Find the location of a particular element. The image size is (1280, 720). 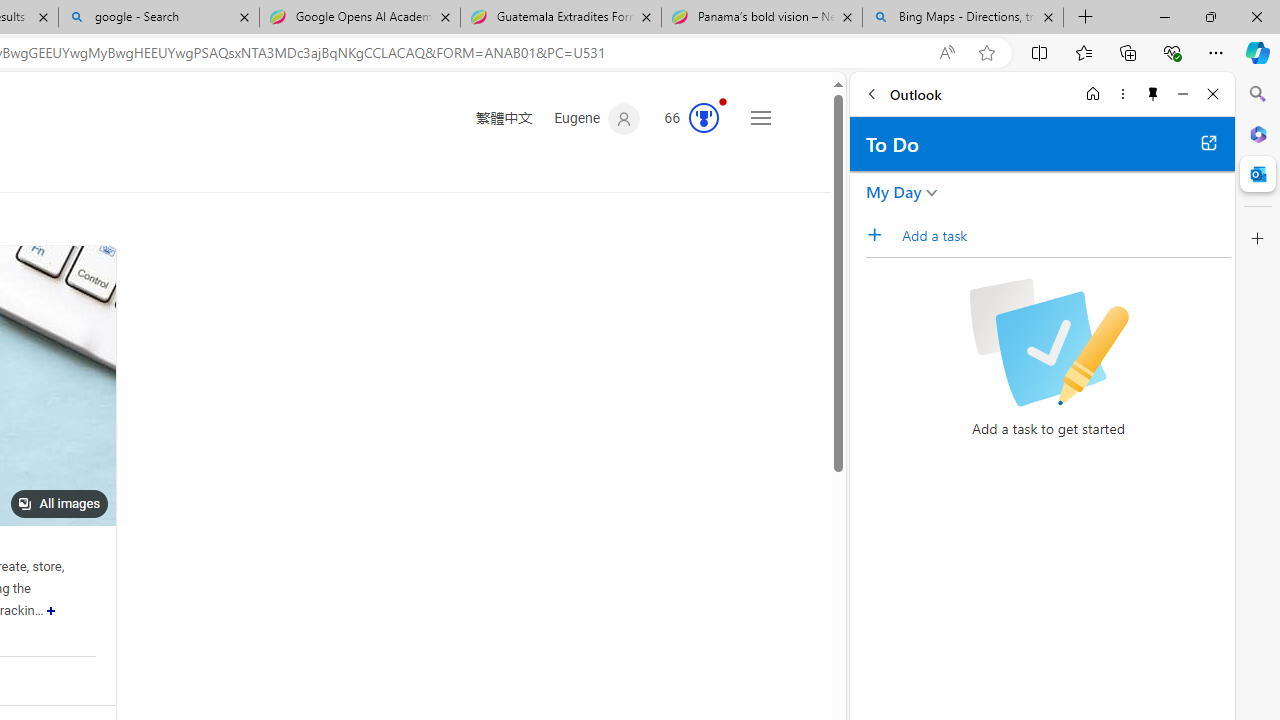

Microsoft Rewards 63 is located at coordinates (685, 119).